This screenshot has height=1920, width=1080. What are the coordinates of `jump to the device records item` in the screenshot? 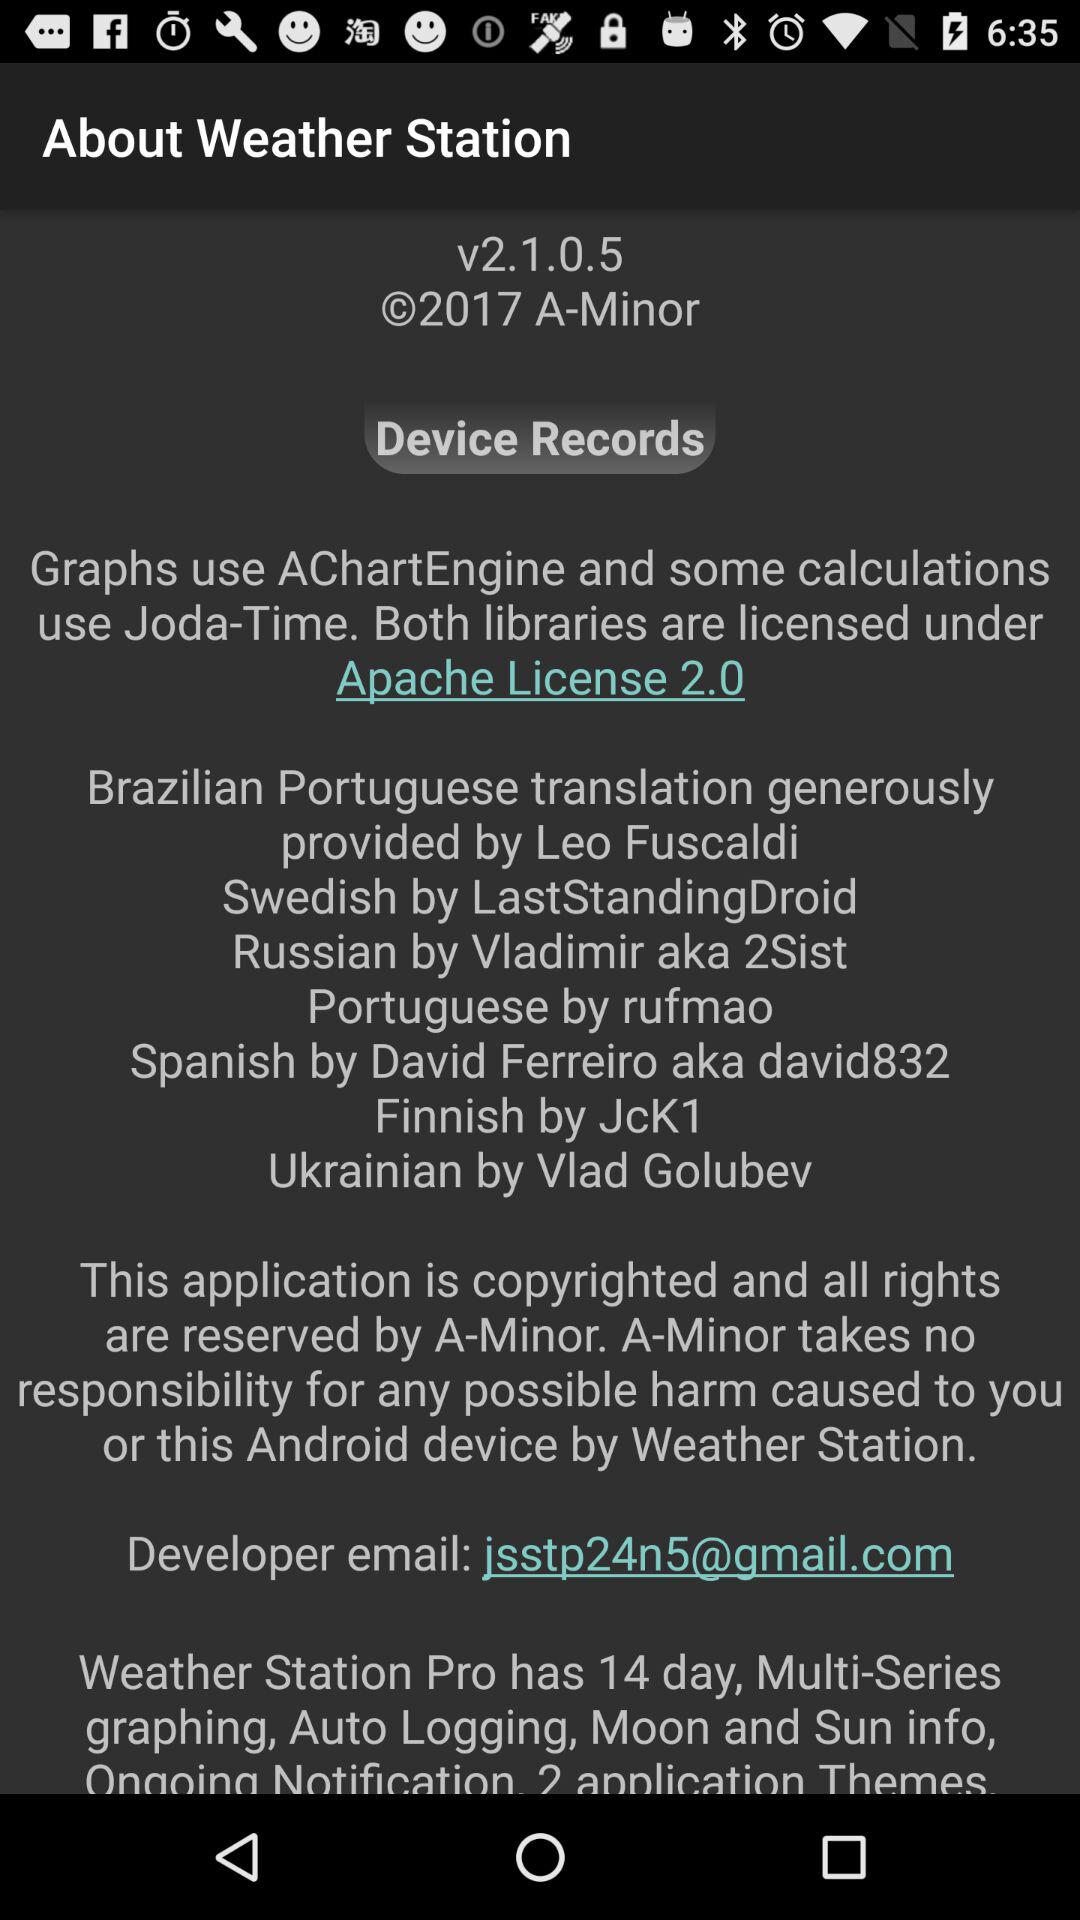 It's located at (540, 436).